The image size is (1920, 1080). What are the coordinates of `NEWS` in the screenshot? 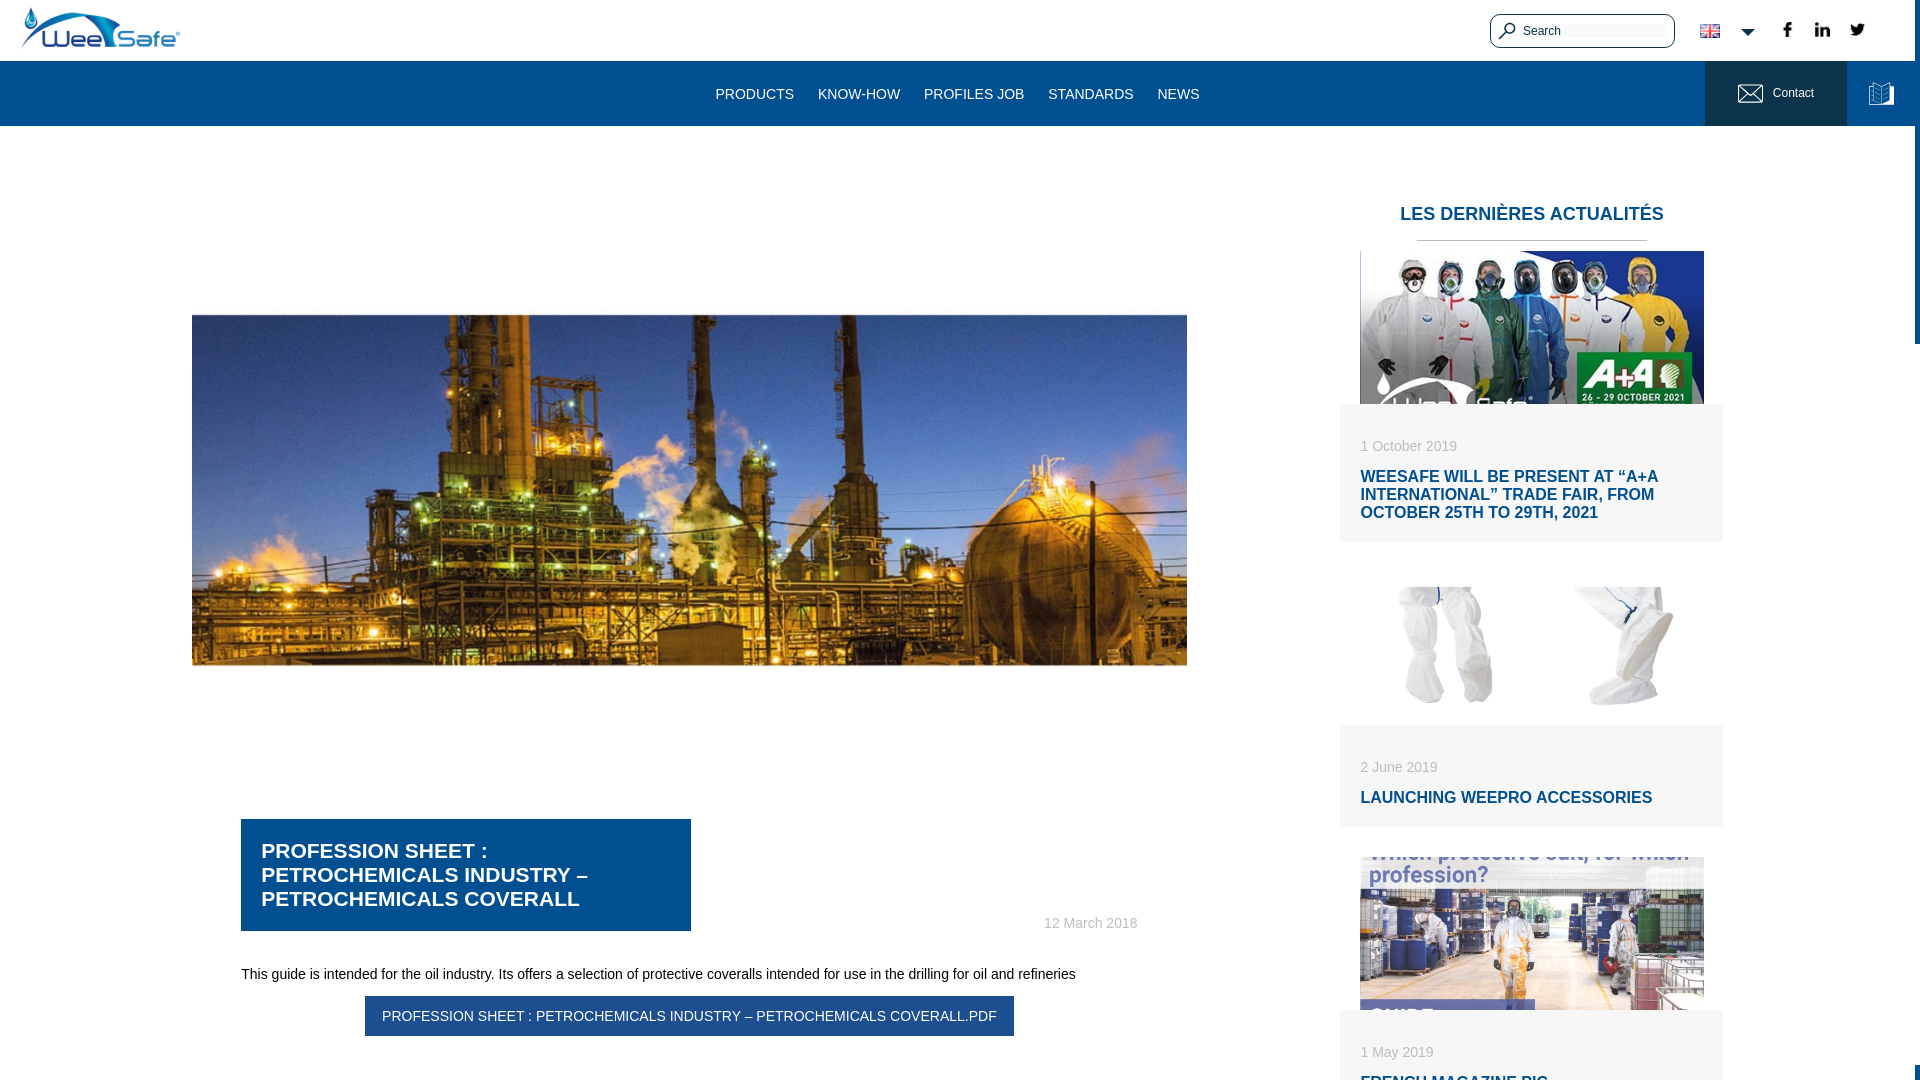 It's located at (1178, 94).